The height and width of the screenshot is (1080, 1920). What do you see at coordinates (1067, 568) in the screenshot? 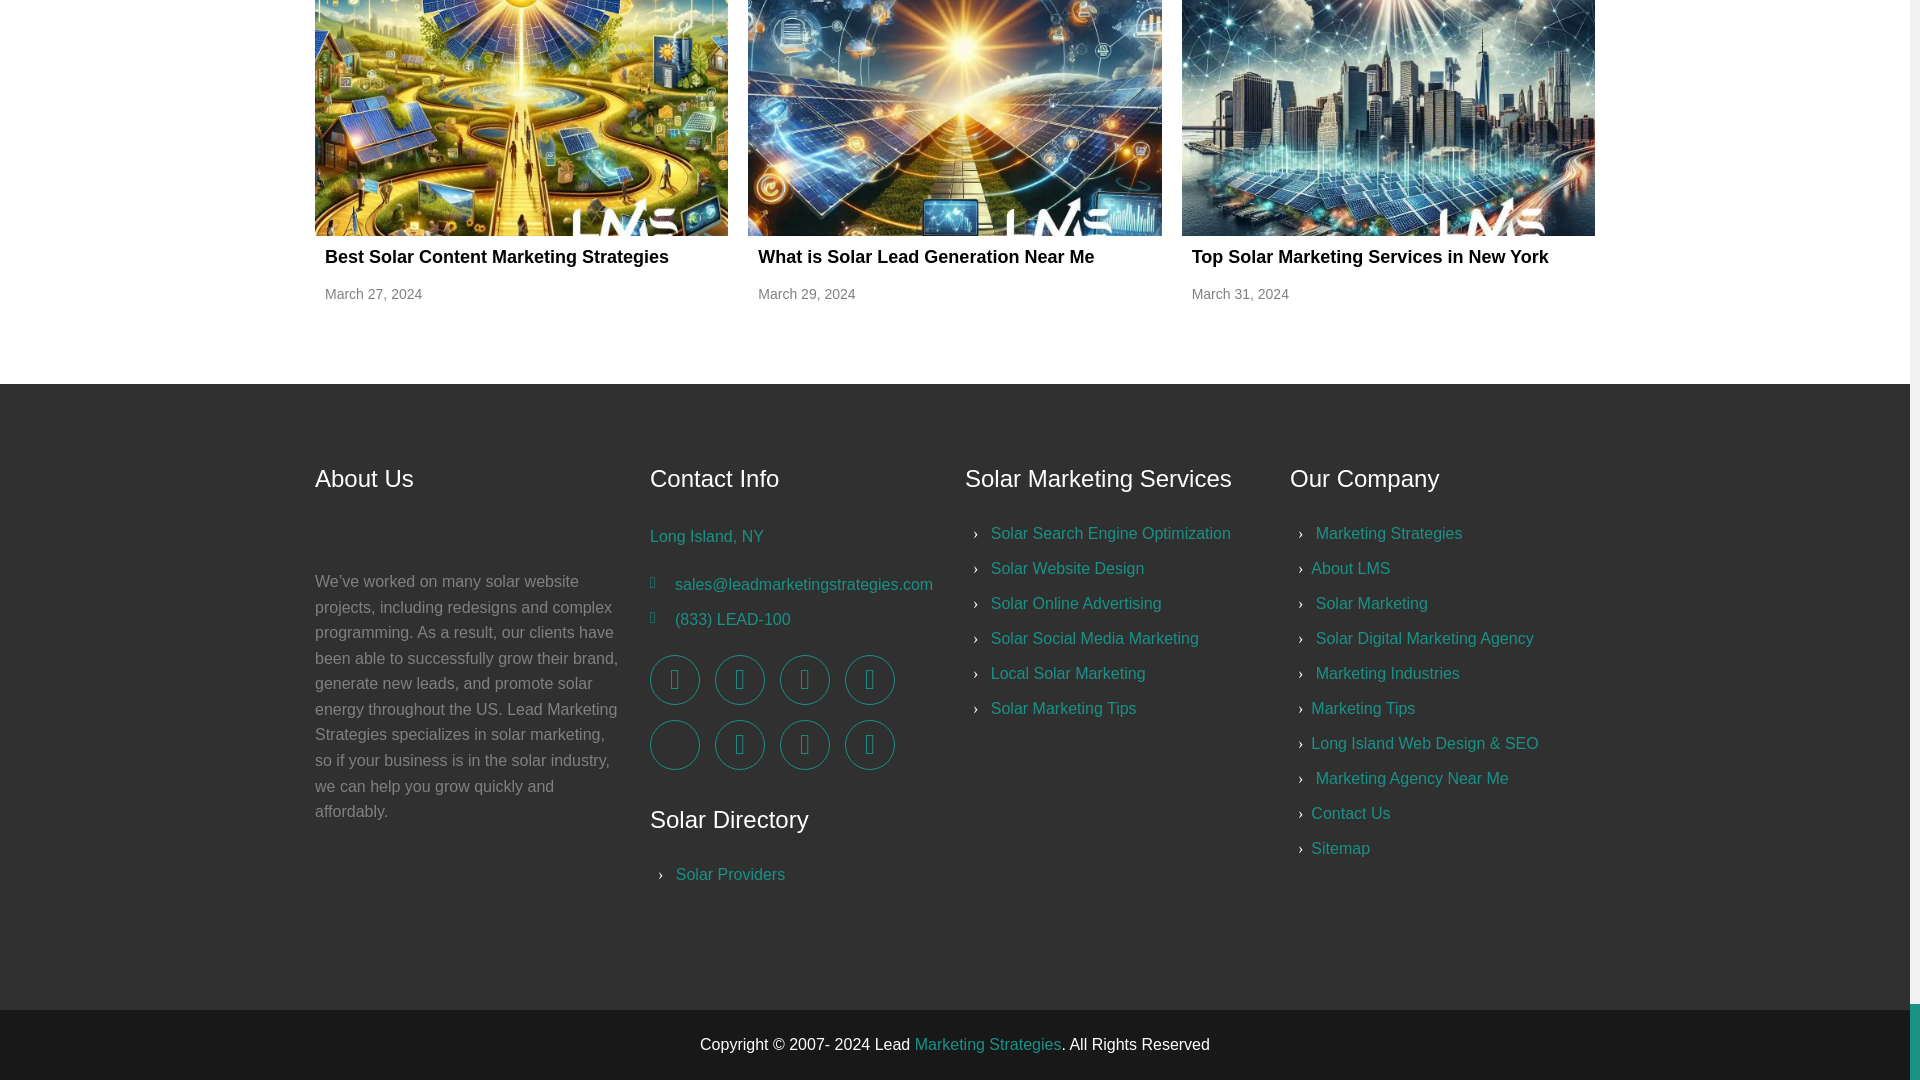
I see `PPC Advertising` at bounding box center [1067, 568].